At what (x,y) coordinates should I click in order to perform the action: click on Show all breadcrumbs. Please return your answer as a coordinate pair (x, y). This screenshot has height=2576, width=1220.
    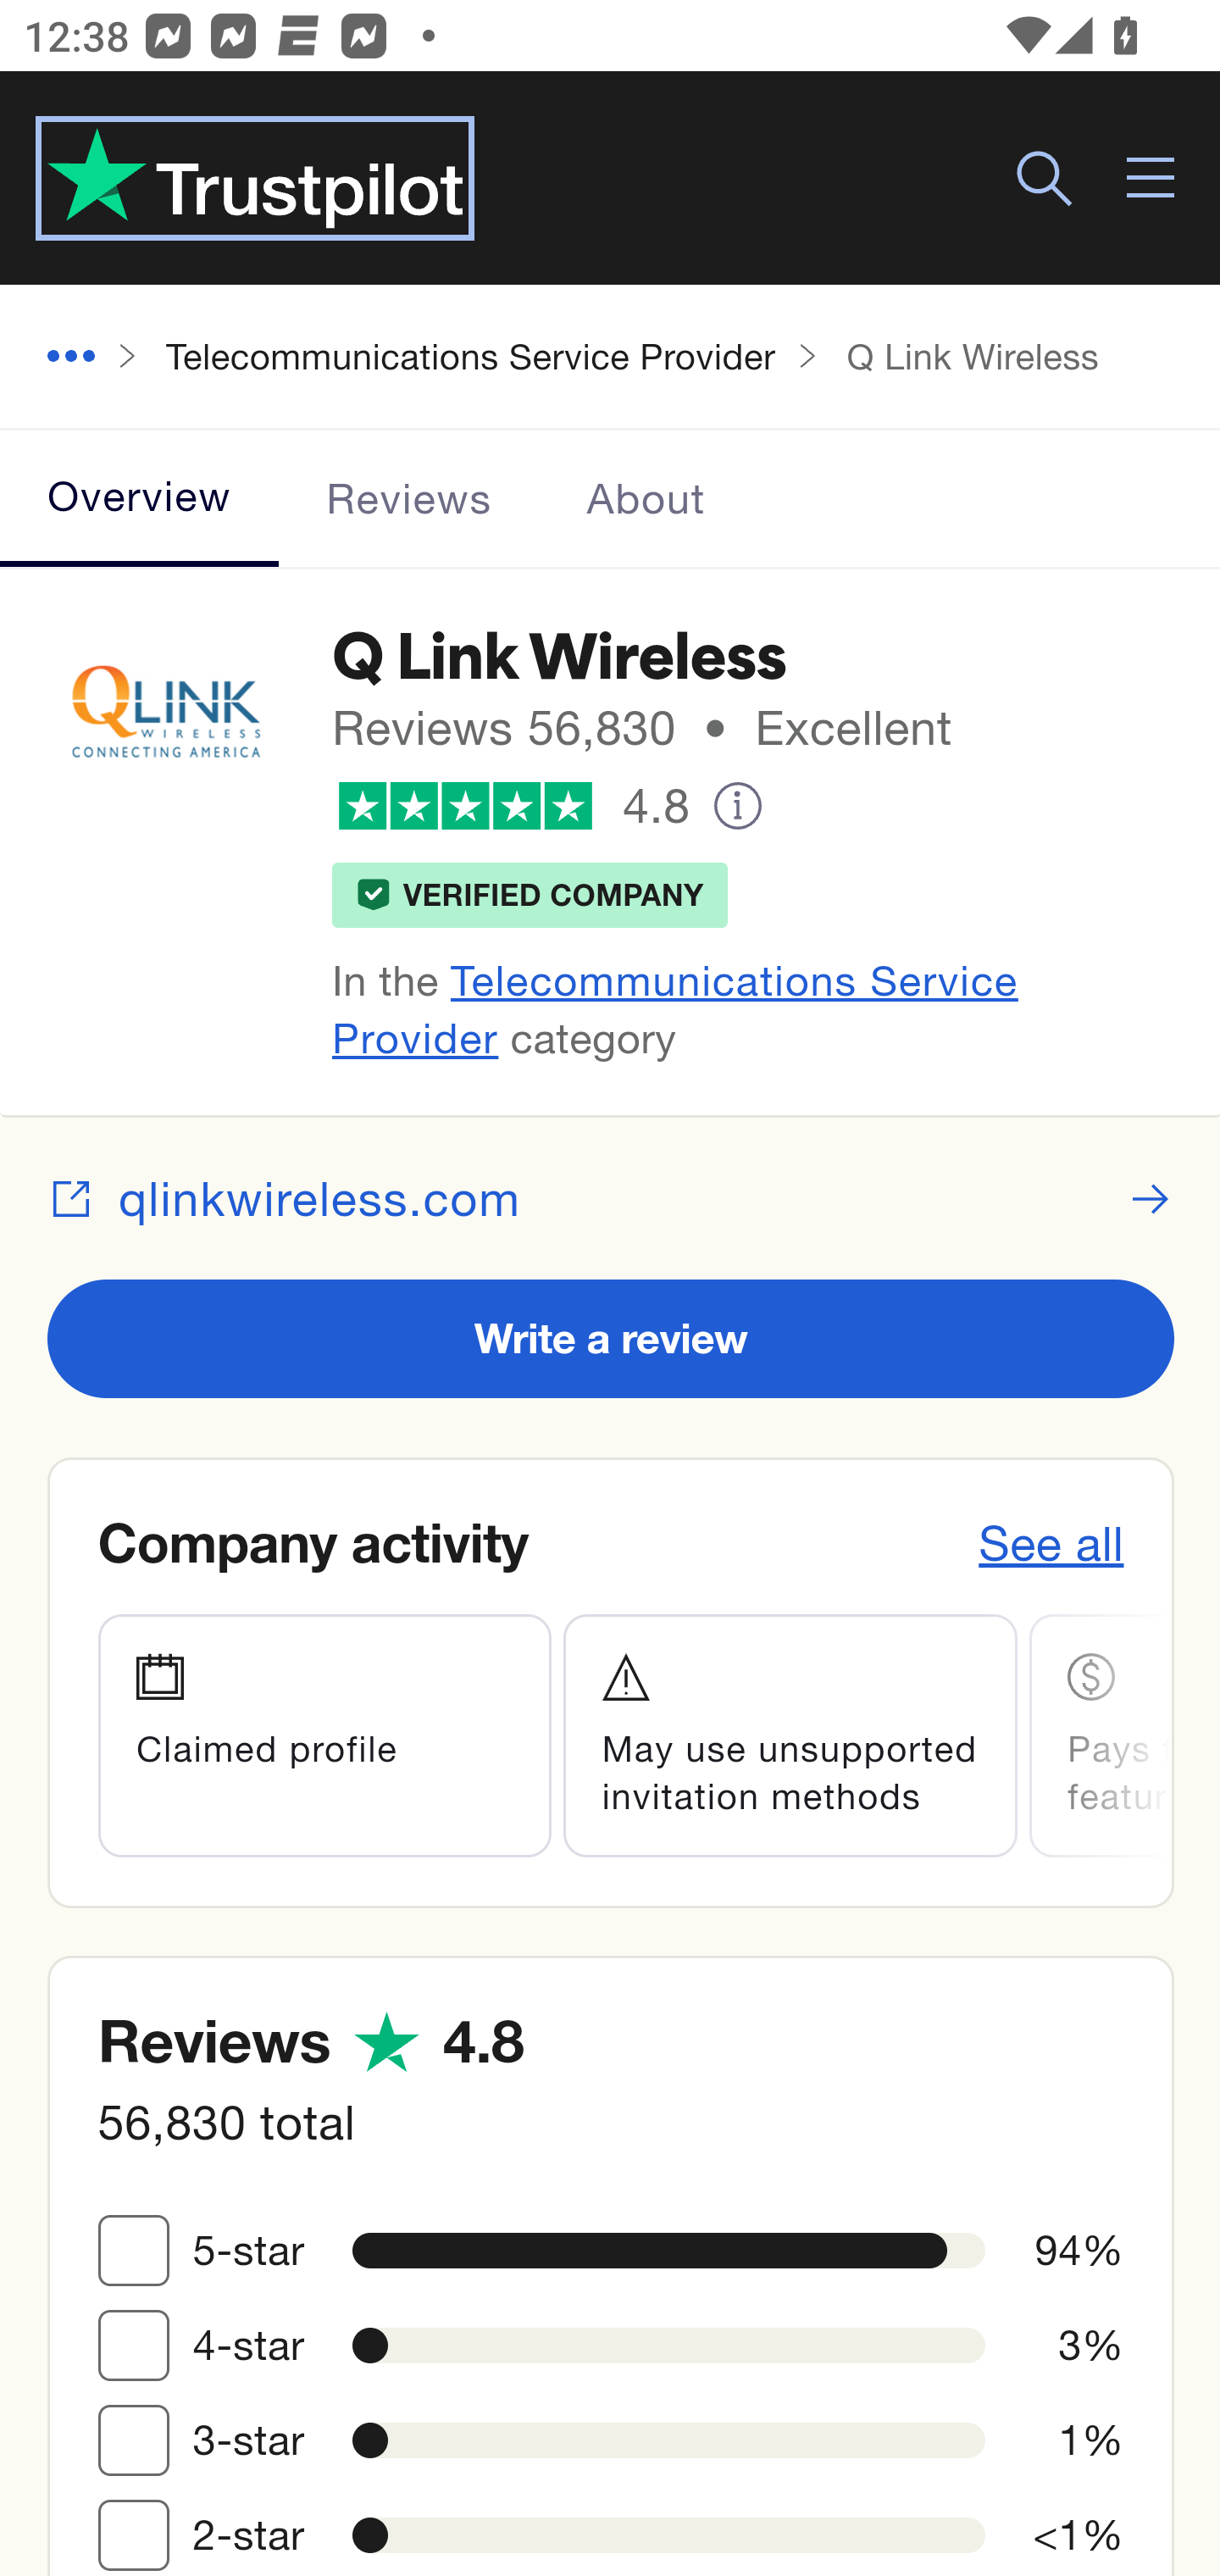
    Looking at the image, I should click on (83, 358).